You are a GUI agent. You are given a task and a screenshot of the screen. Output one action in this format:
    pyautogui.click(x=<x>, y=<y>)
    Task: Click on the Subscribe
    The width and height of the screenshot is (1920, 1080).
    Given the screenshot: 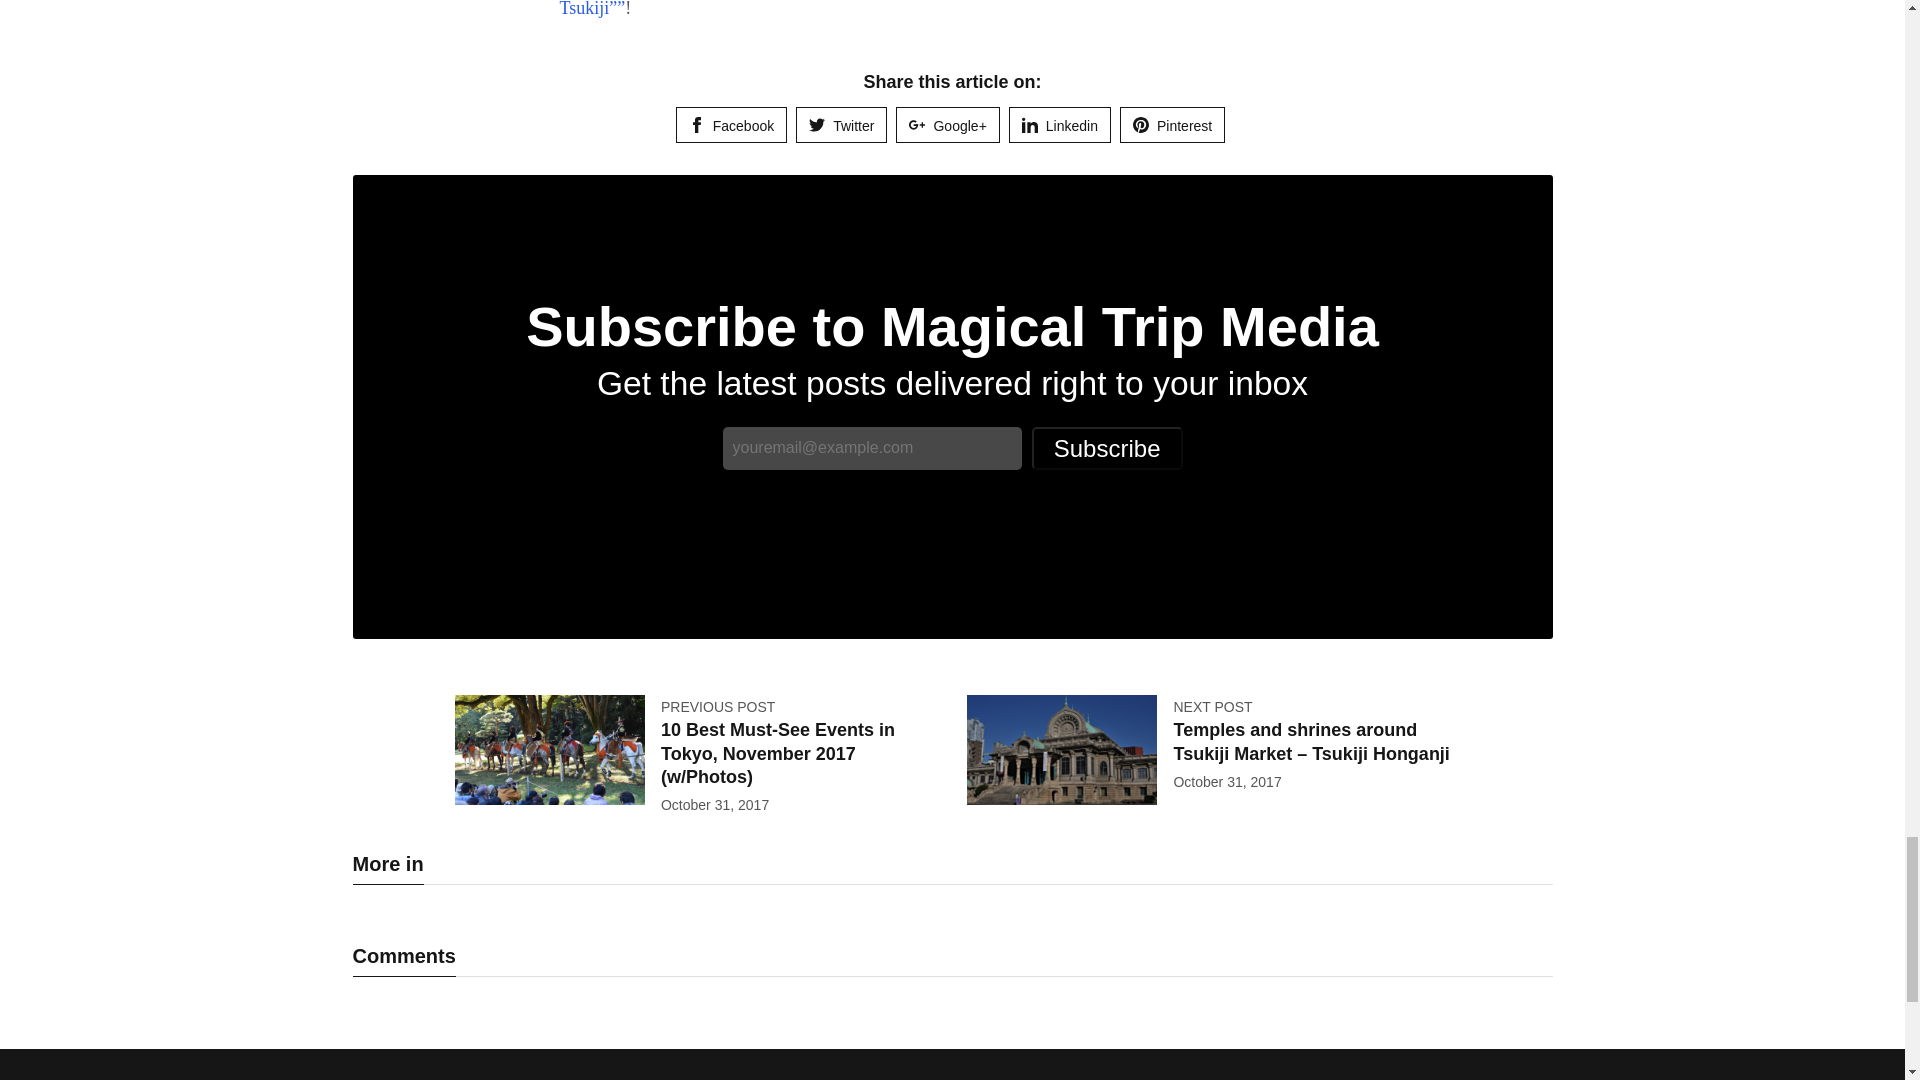 What is the action you would take?
    pyautogui.click(x=1107, y=448)
    